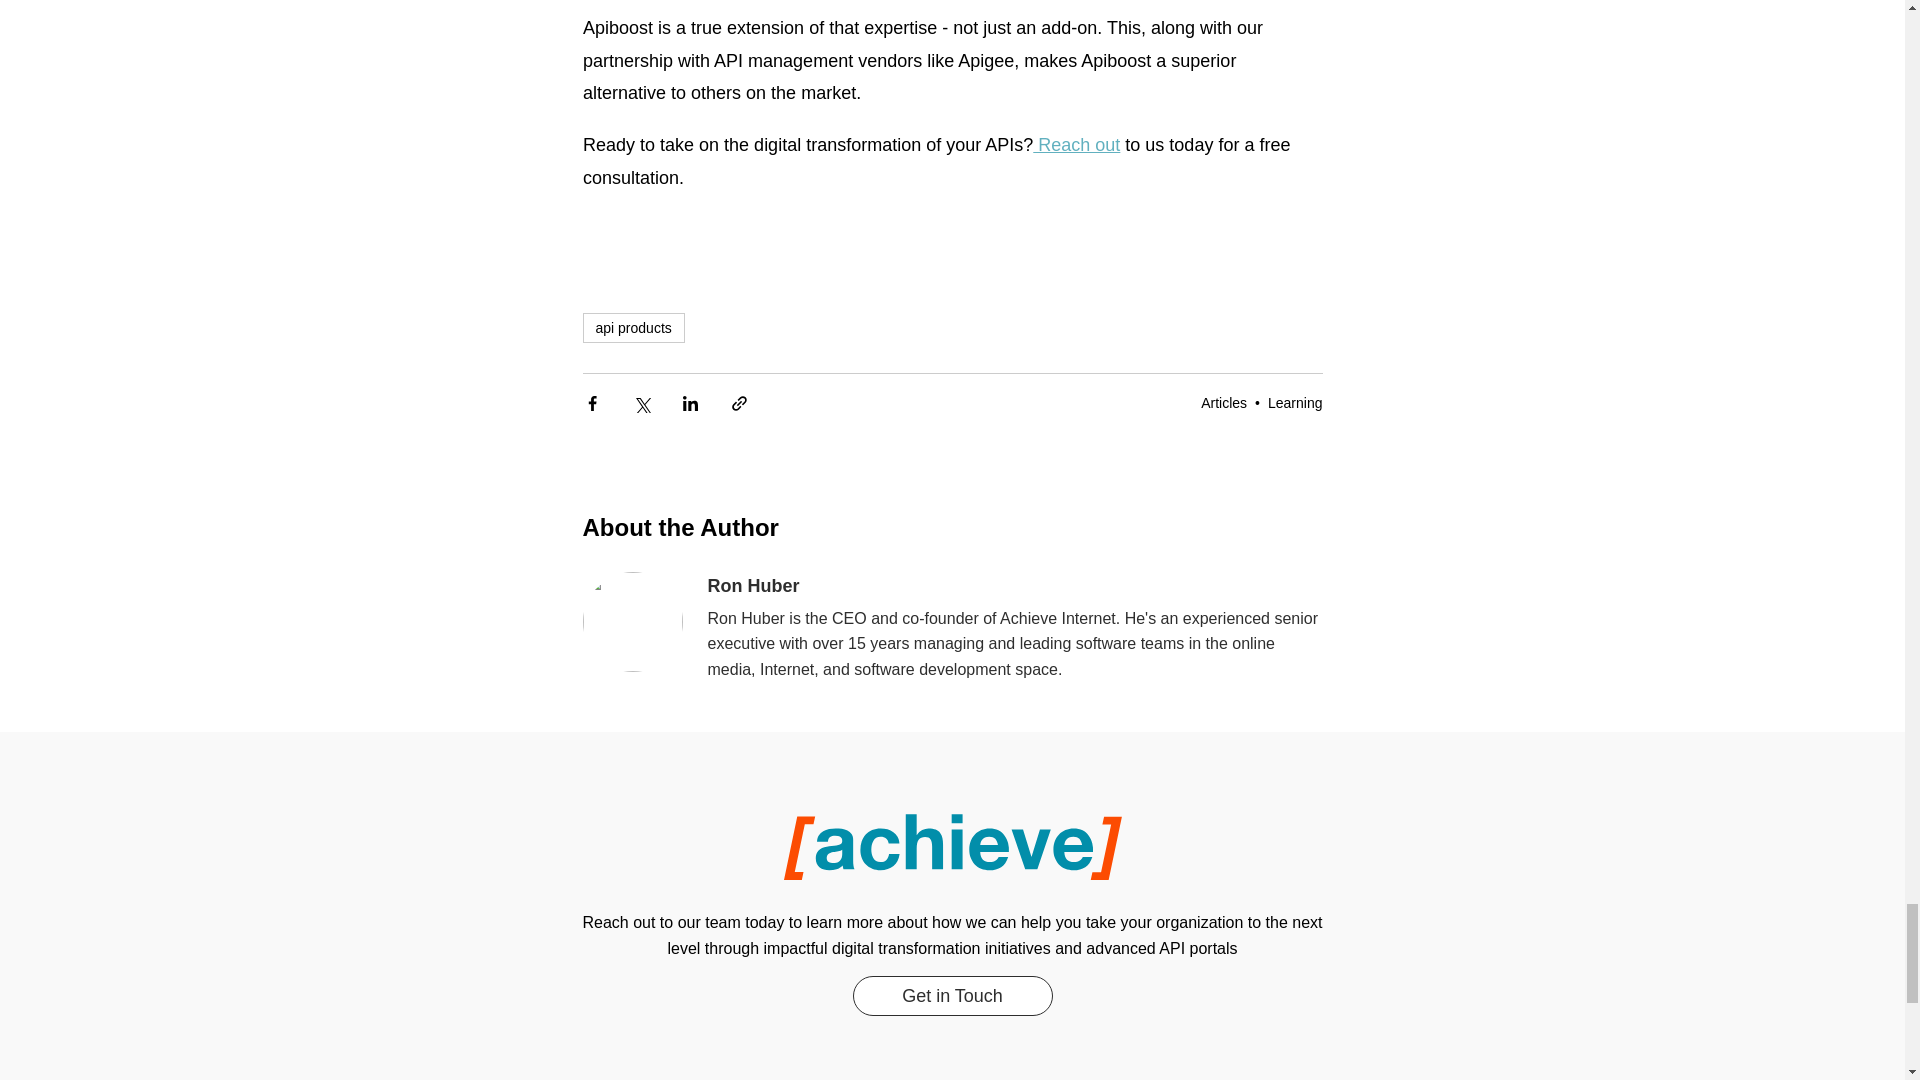 This screenshot has width=1920, height=1080. I want to click on api products, so click(632, 328).